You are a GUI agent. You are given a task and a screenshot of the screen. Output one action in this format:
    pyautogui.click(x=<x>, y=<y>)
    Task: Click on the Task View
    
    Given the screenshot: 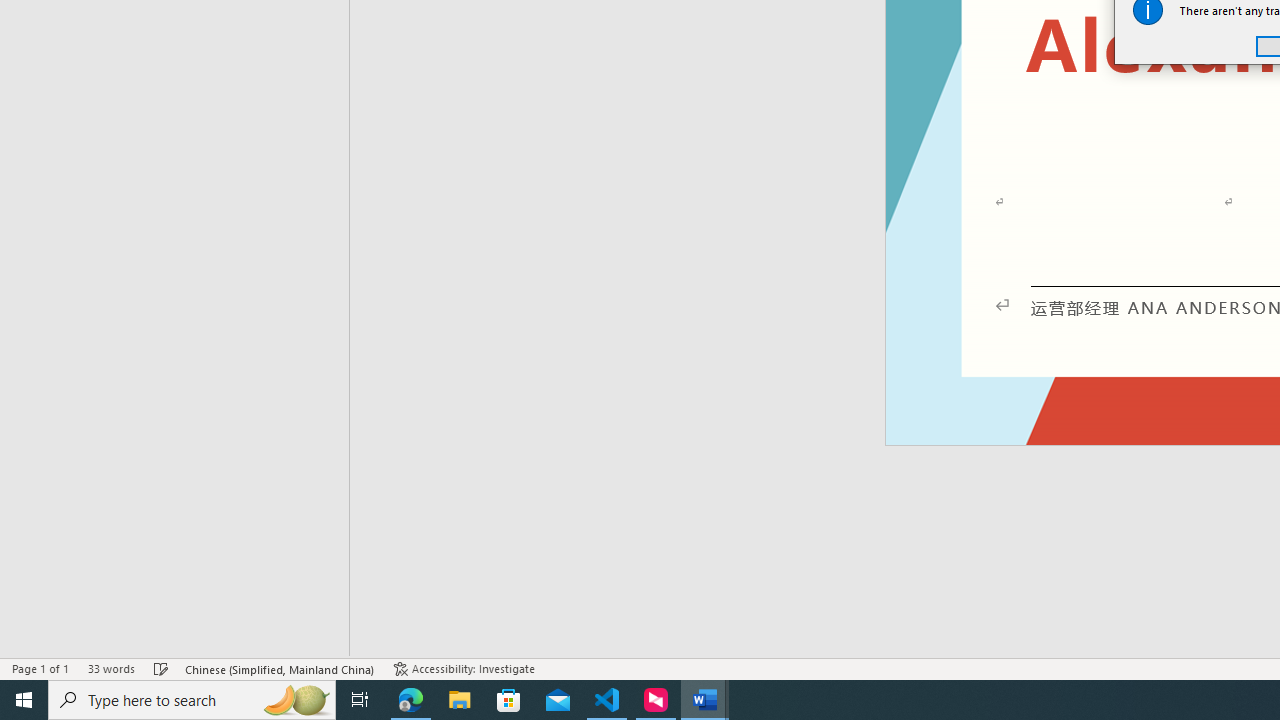 What is the action you would take?
    pyautogui.click(x=360, y=700)
    